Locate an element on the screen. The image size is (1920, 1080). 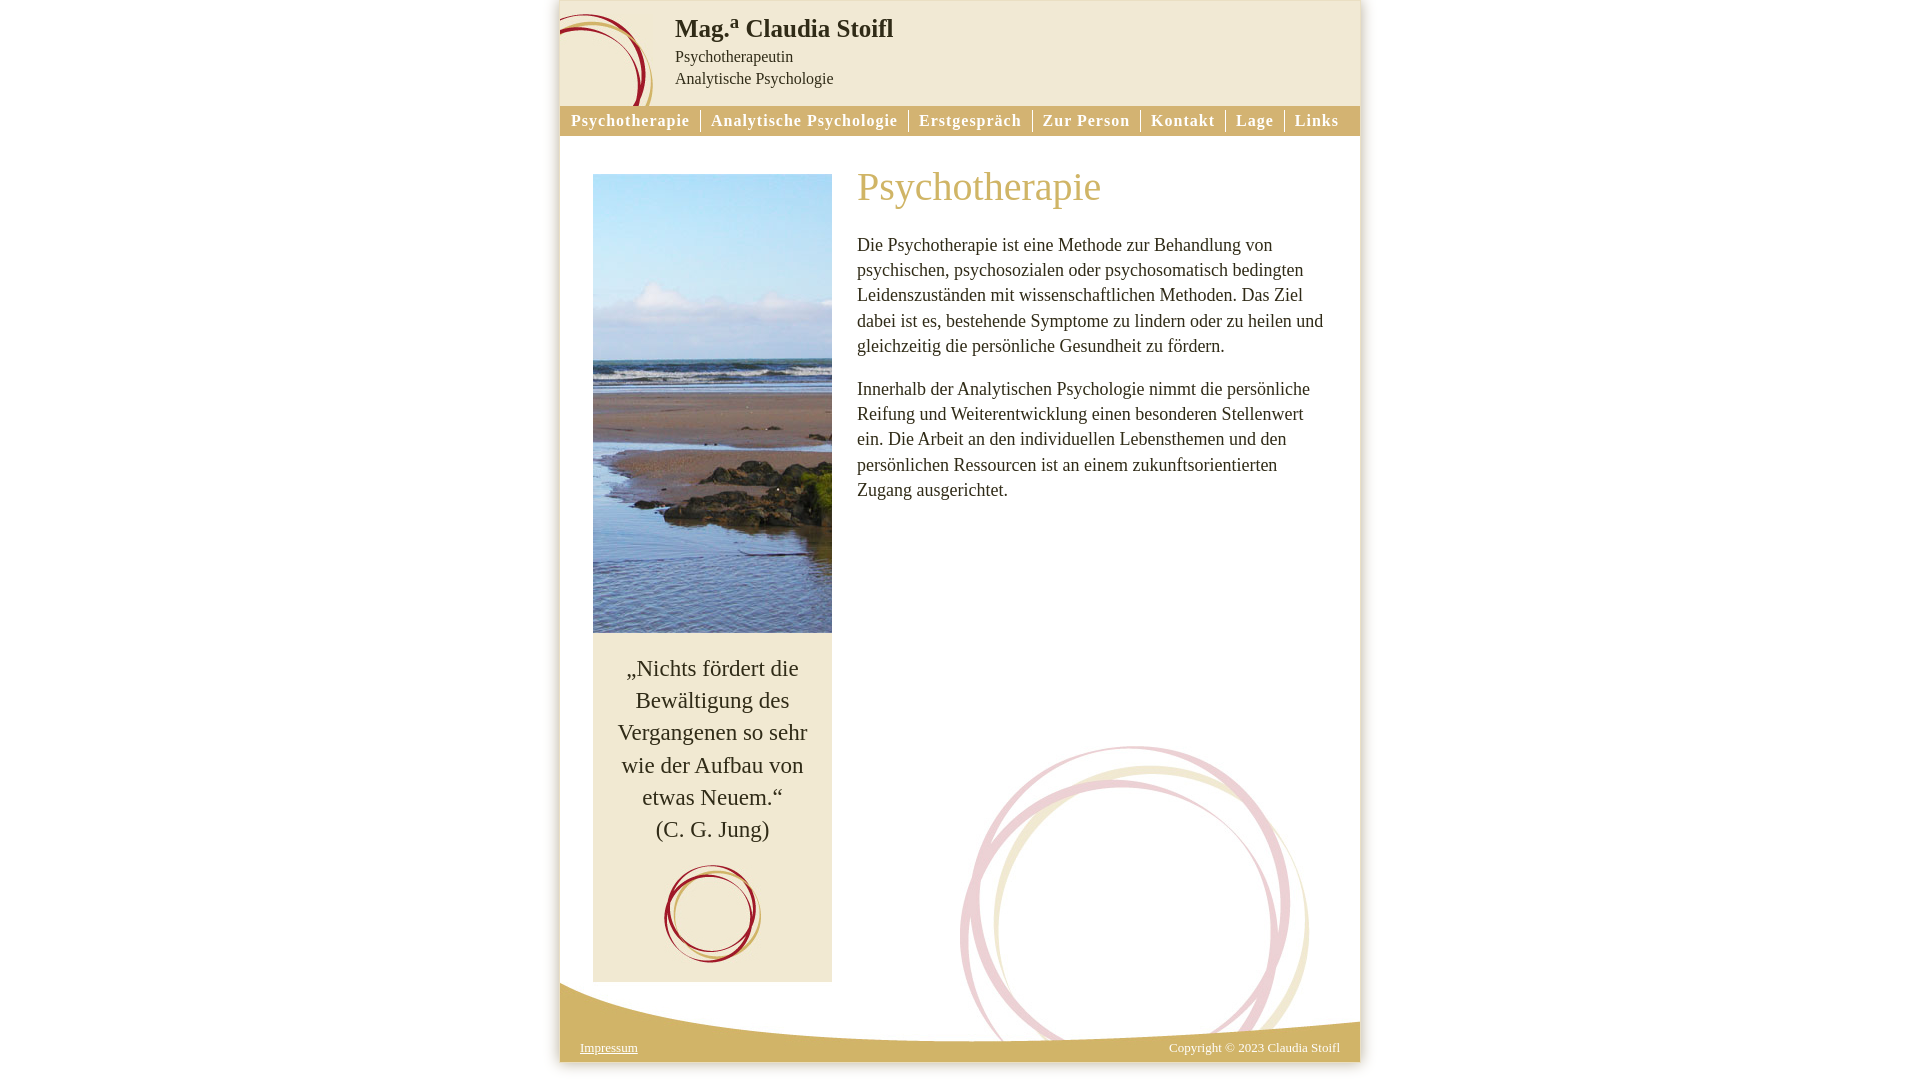
Kontakt is located at coordinates (1183, 120).